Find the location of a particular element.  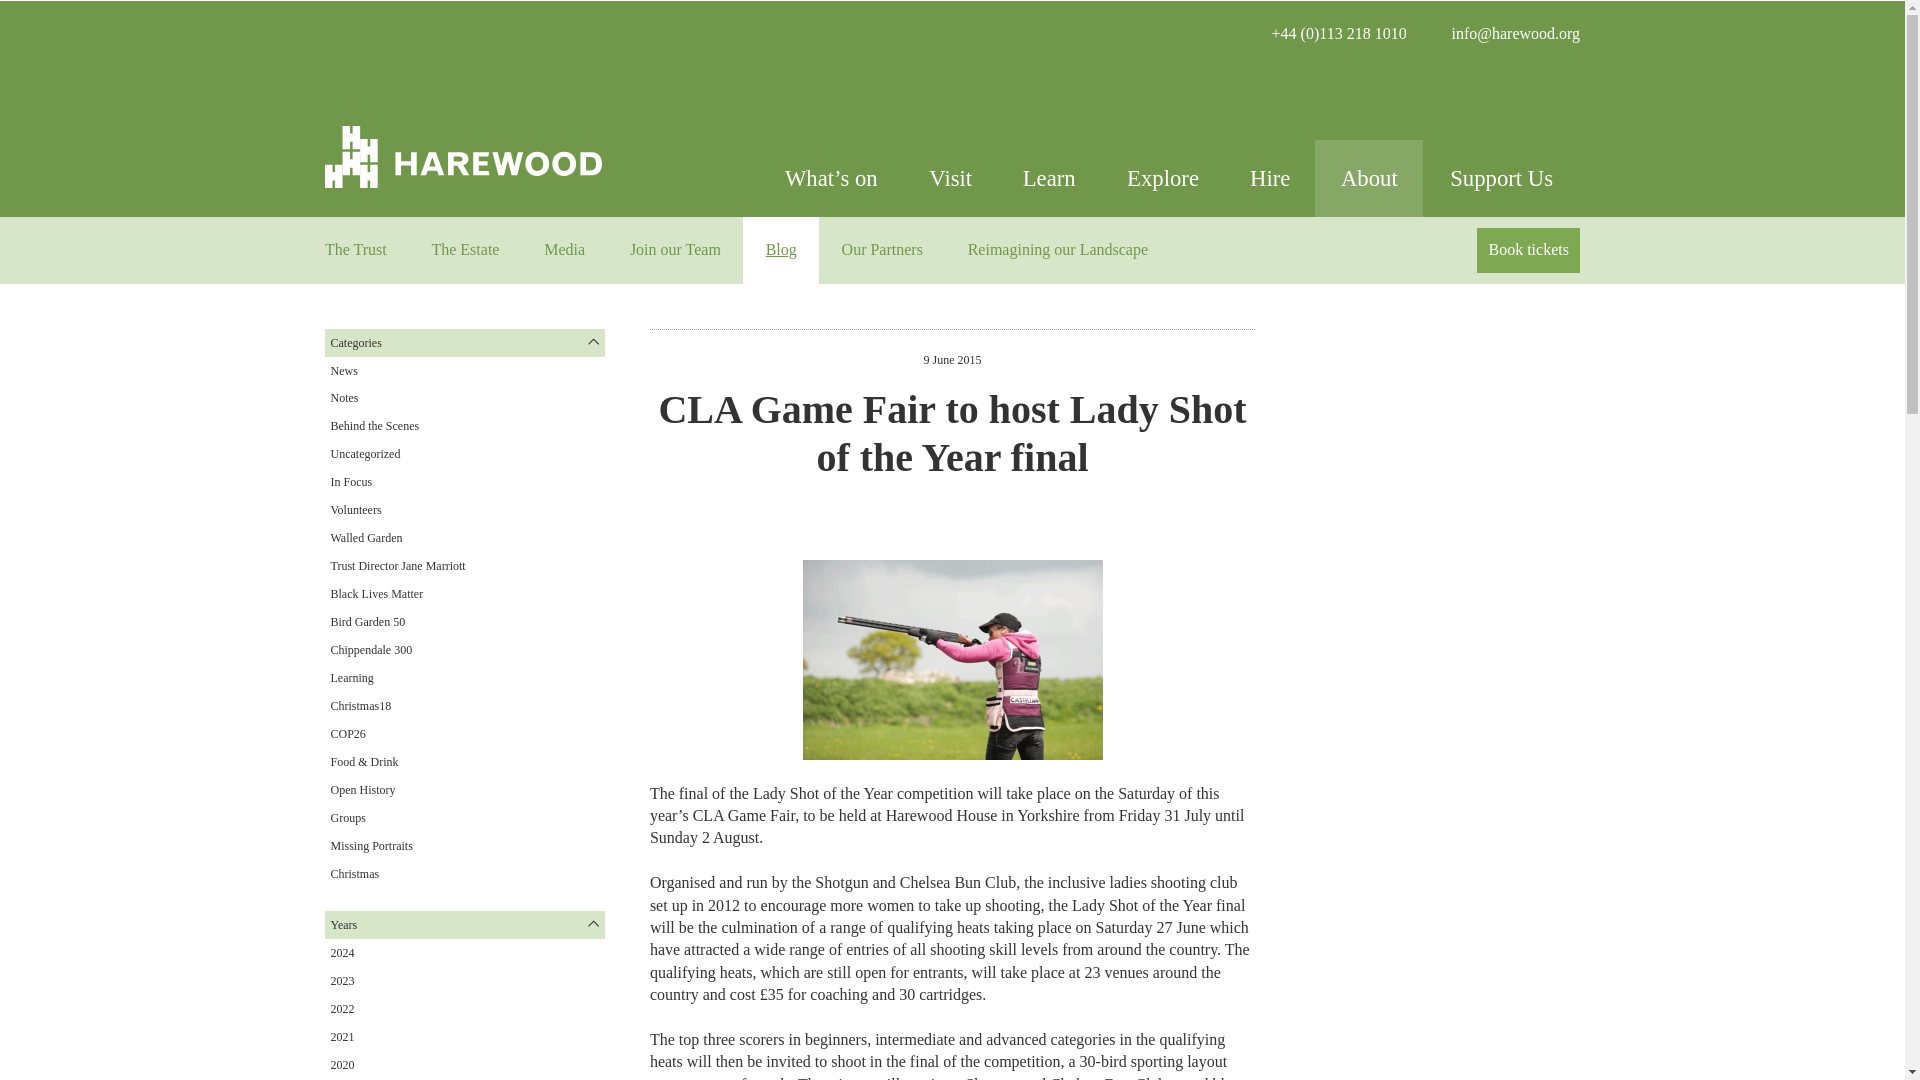

The Estate is located at coordinates (465, 250).